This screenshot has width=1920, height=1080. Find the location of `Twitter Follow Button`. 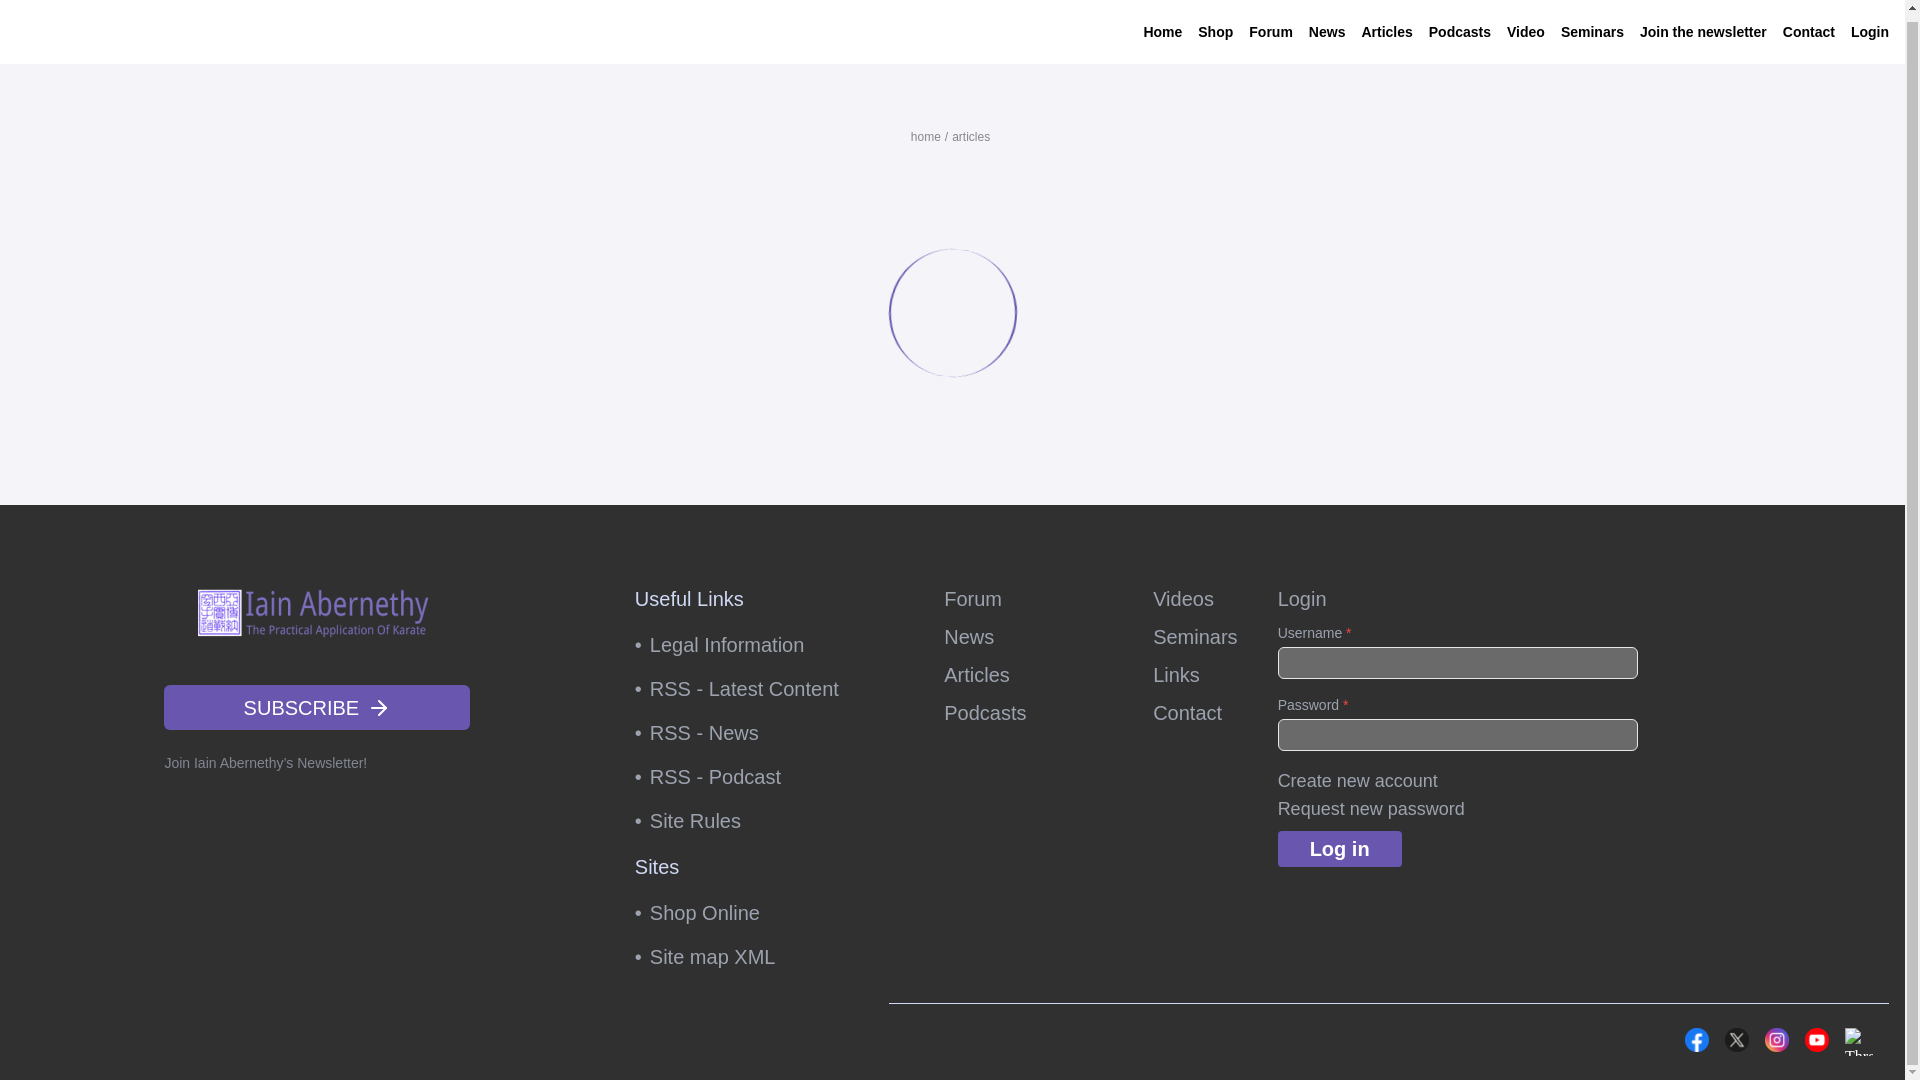

Twitter Follow Button is located at coordinates (1586, 1038).